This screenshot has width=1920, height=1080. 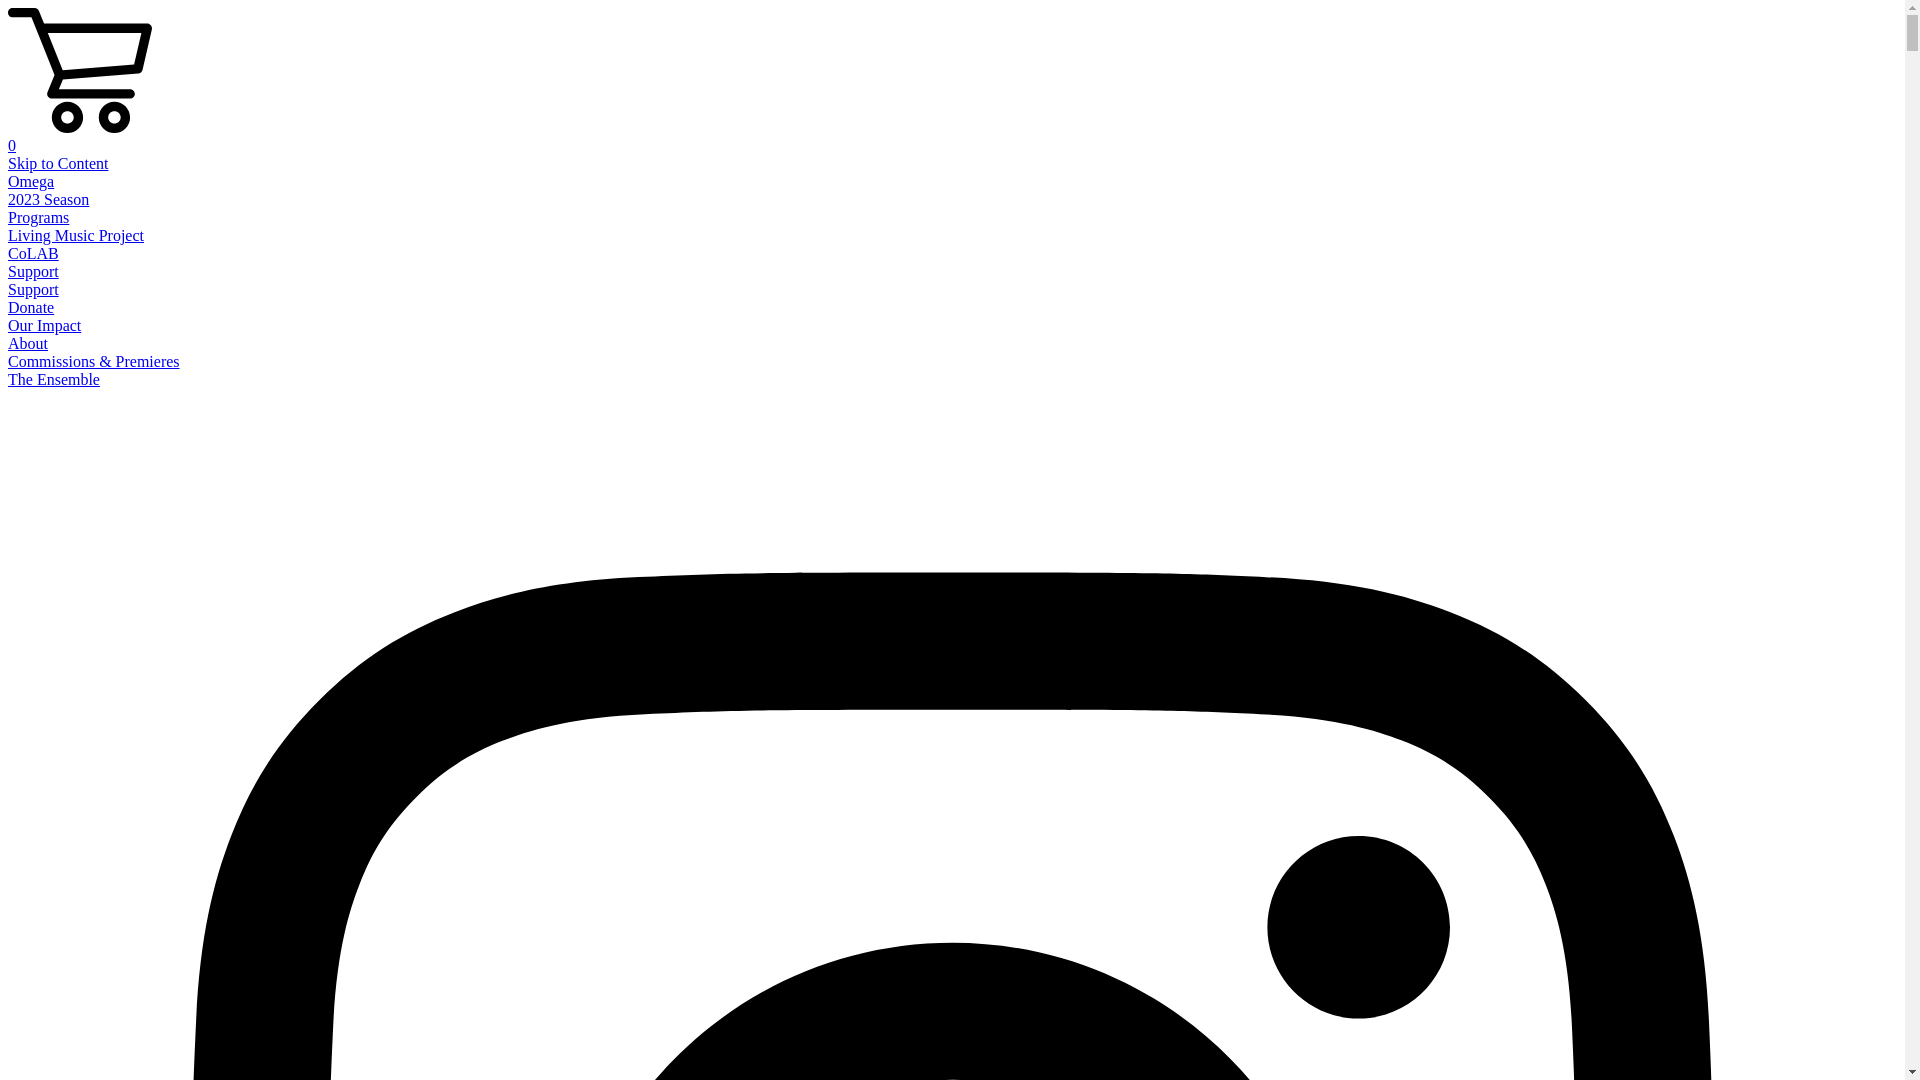 What do you see at coordinates (34, 254) in the screenshot?
I see `CoLAB` at bounding box center [34, 254].